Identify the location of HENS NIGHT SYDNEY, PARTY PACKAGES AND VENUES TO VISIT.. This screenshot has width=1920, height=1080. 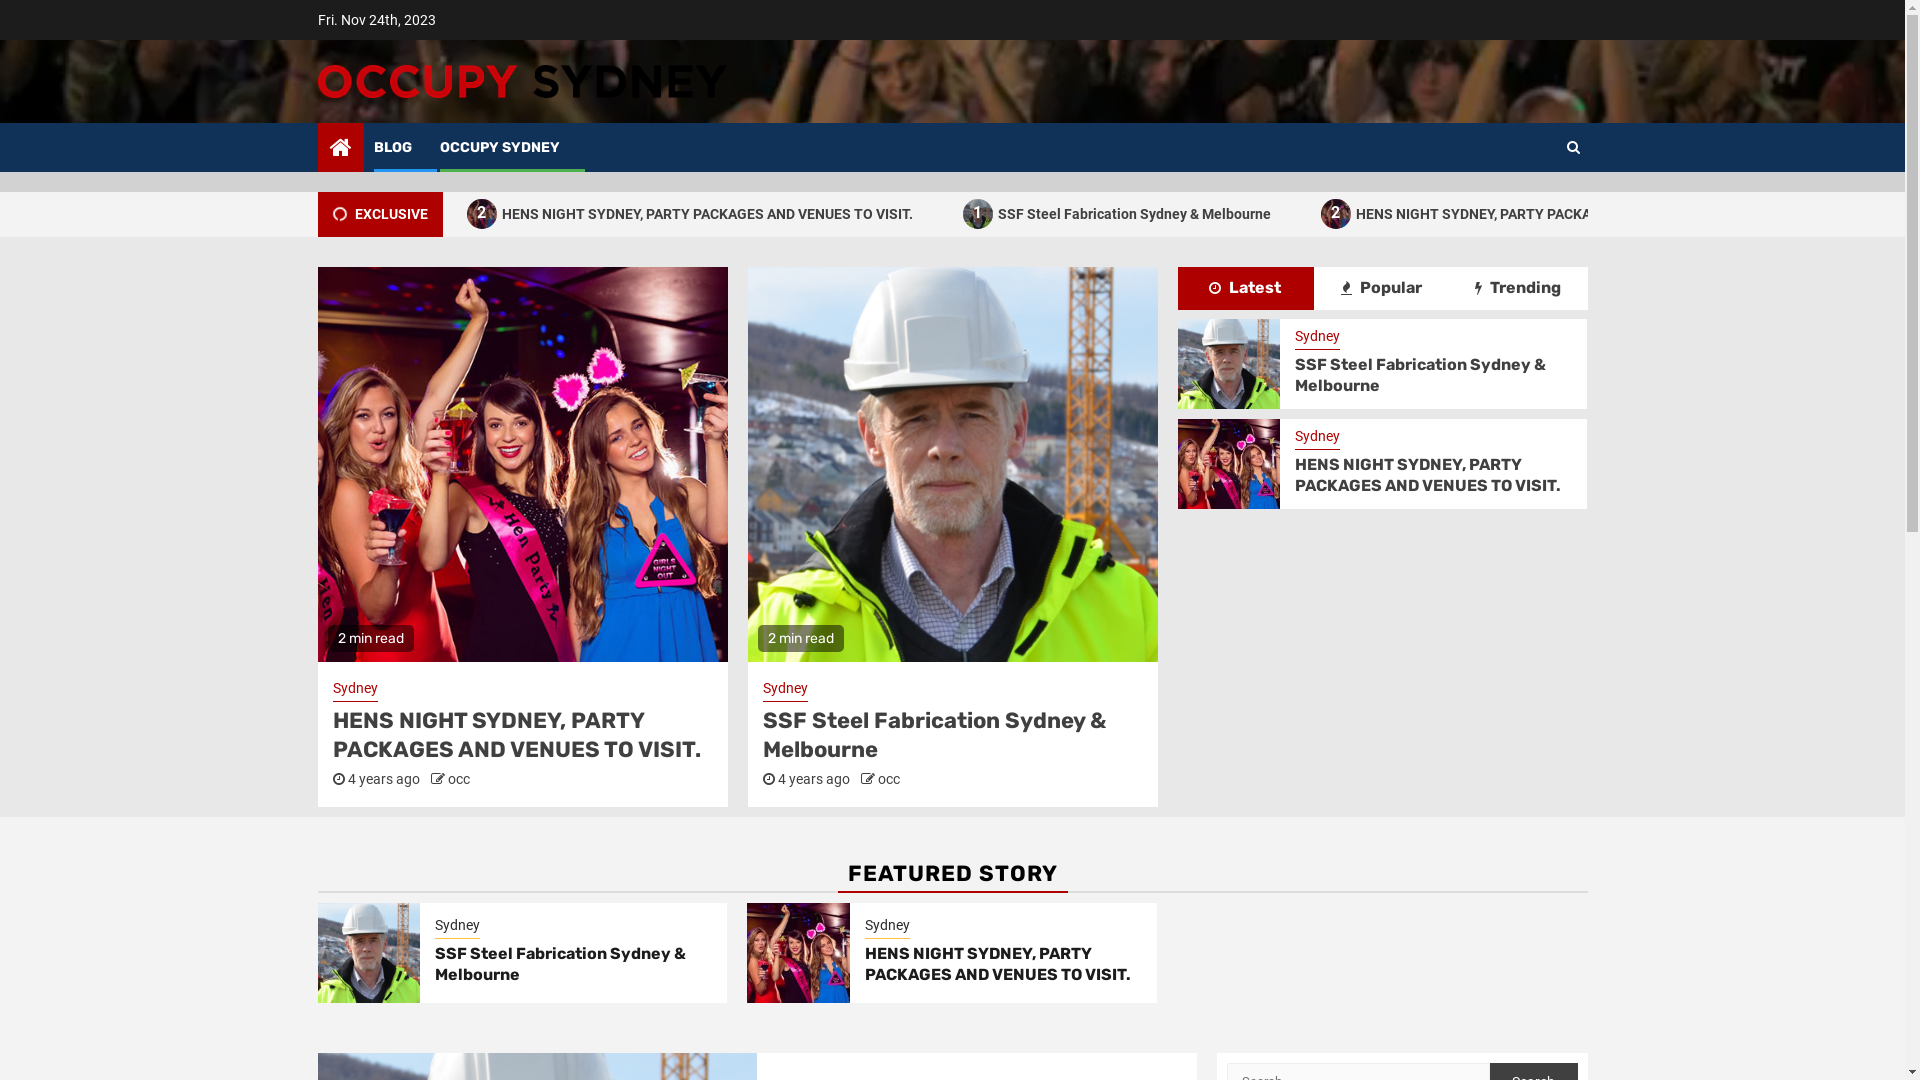
(998, 964).